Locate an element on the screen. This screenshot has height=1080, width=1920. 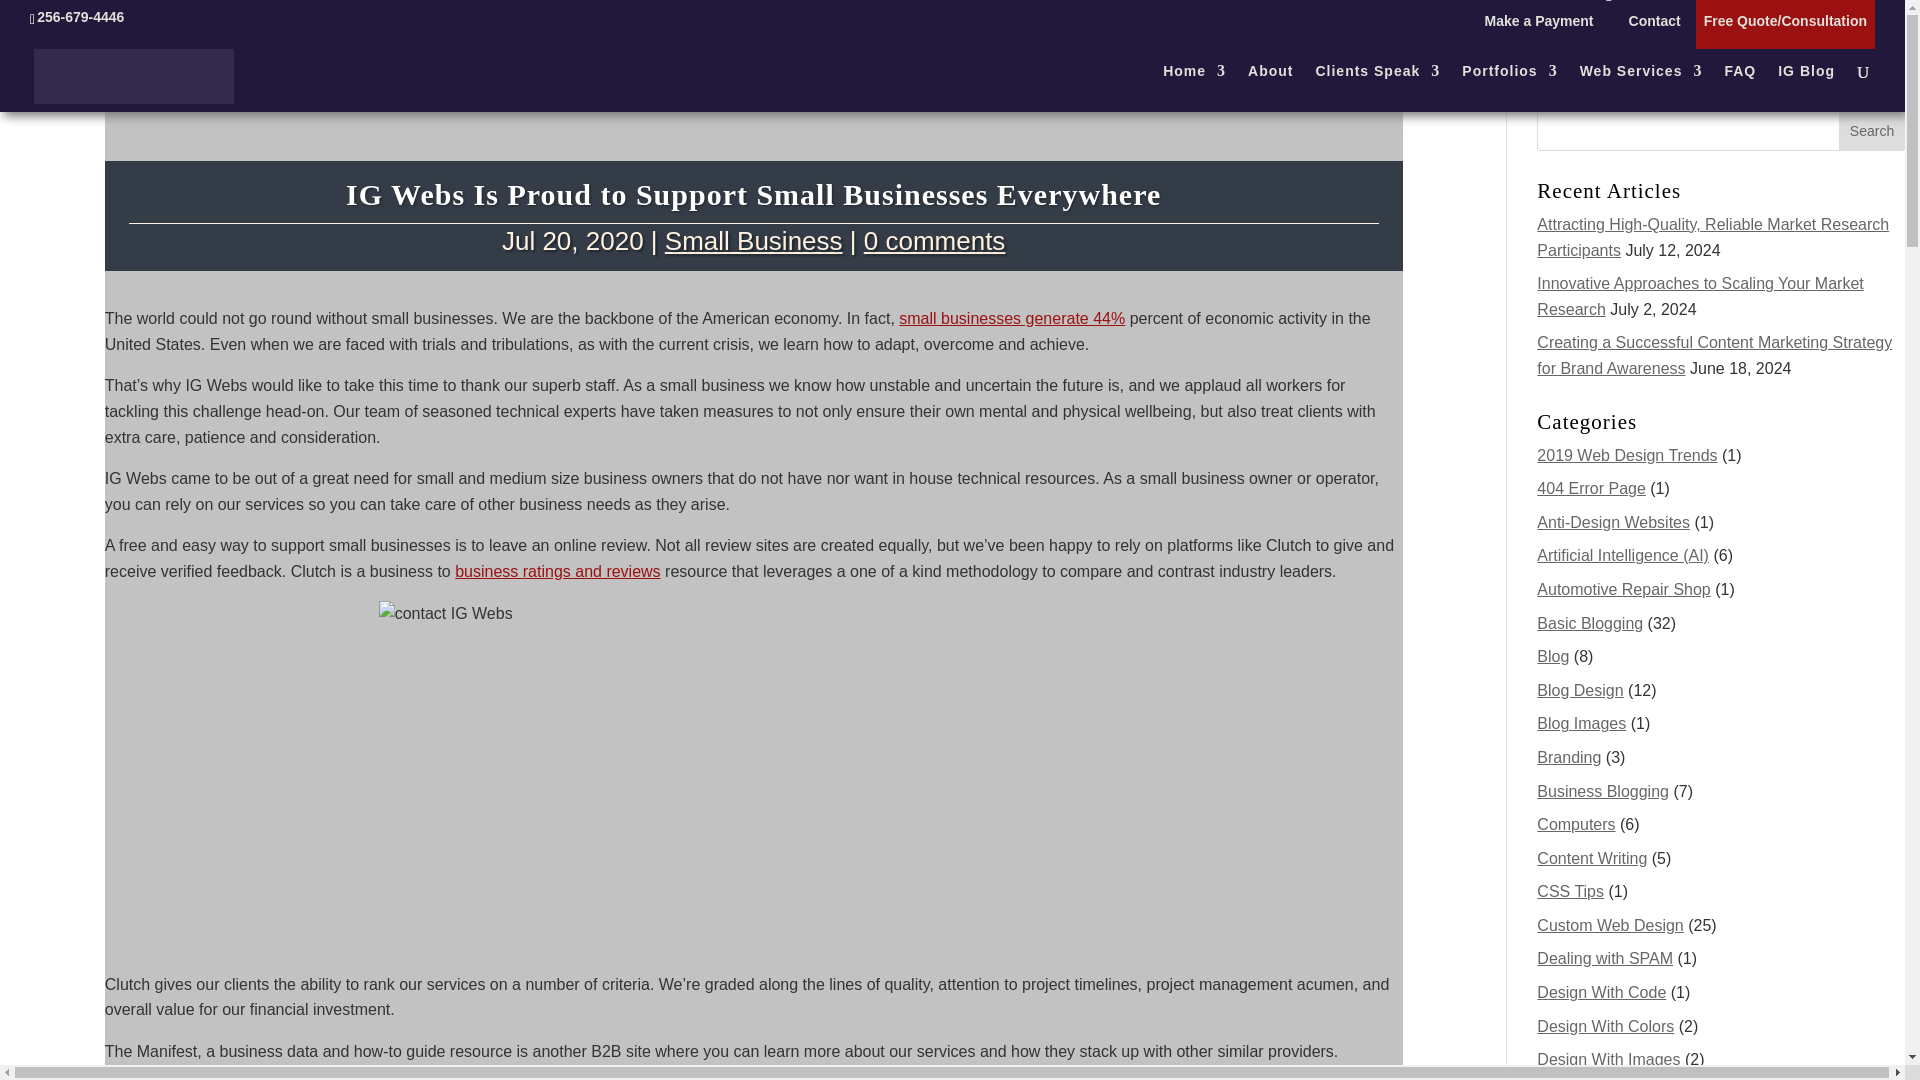
business ratings and reviews is located at coordinates (558, 570).